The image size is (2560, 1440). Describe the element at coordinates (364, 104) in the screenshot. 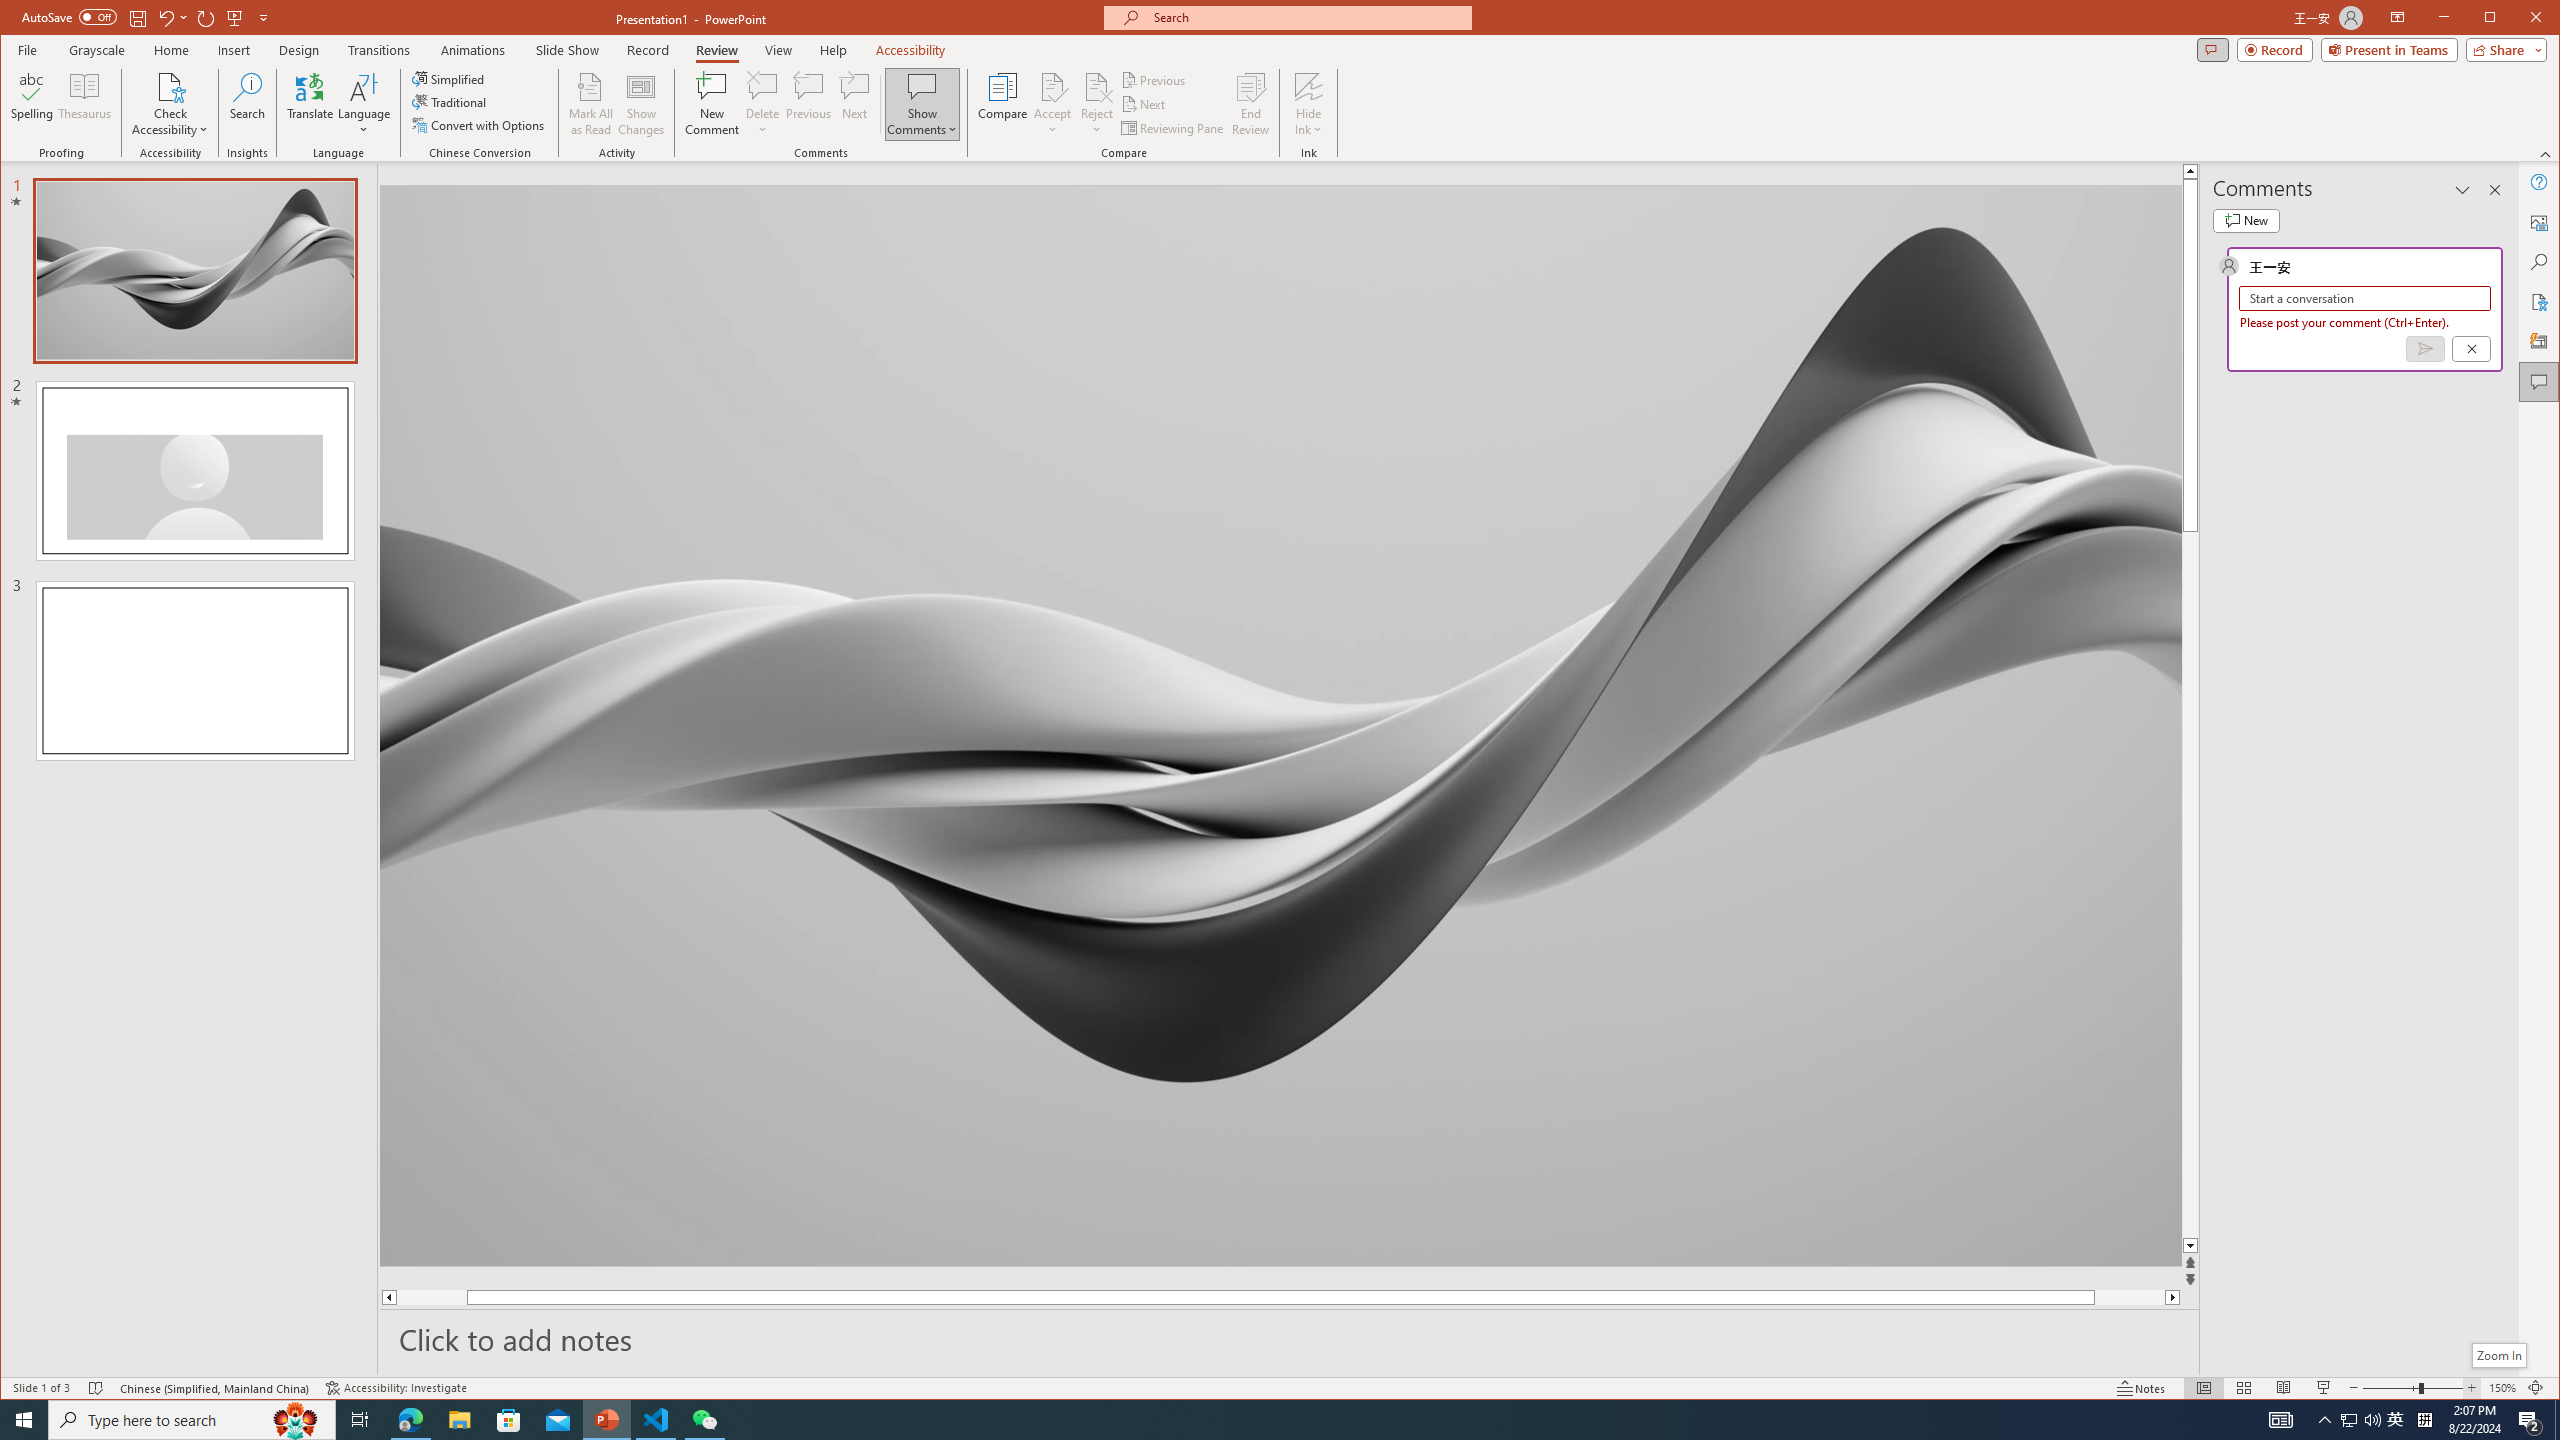

I see `Language` at that location.